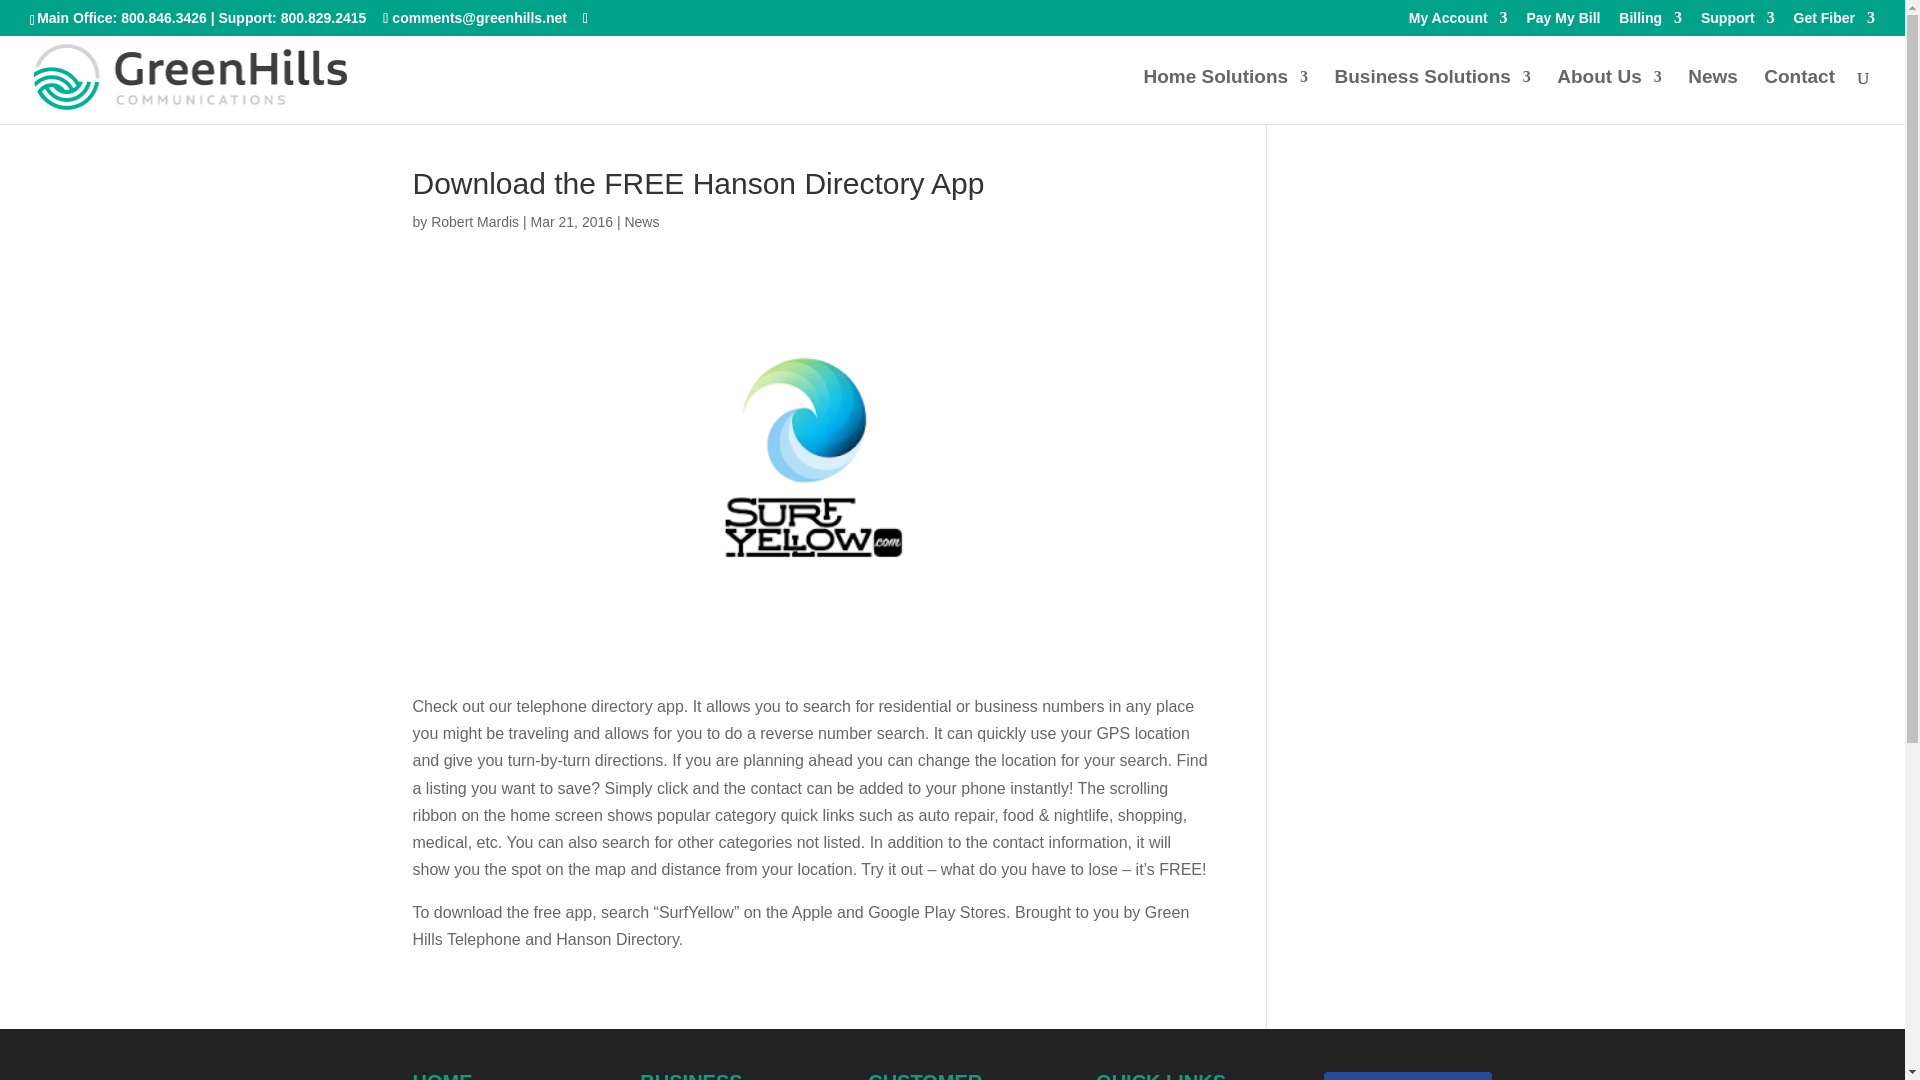  Describe the element at coordinates (1224, 97) in the screenshot. I see `Home Solutions` at that location.